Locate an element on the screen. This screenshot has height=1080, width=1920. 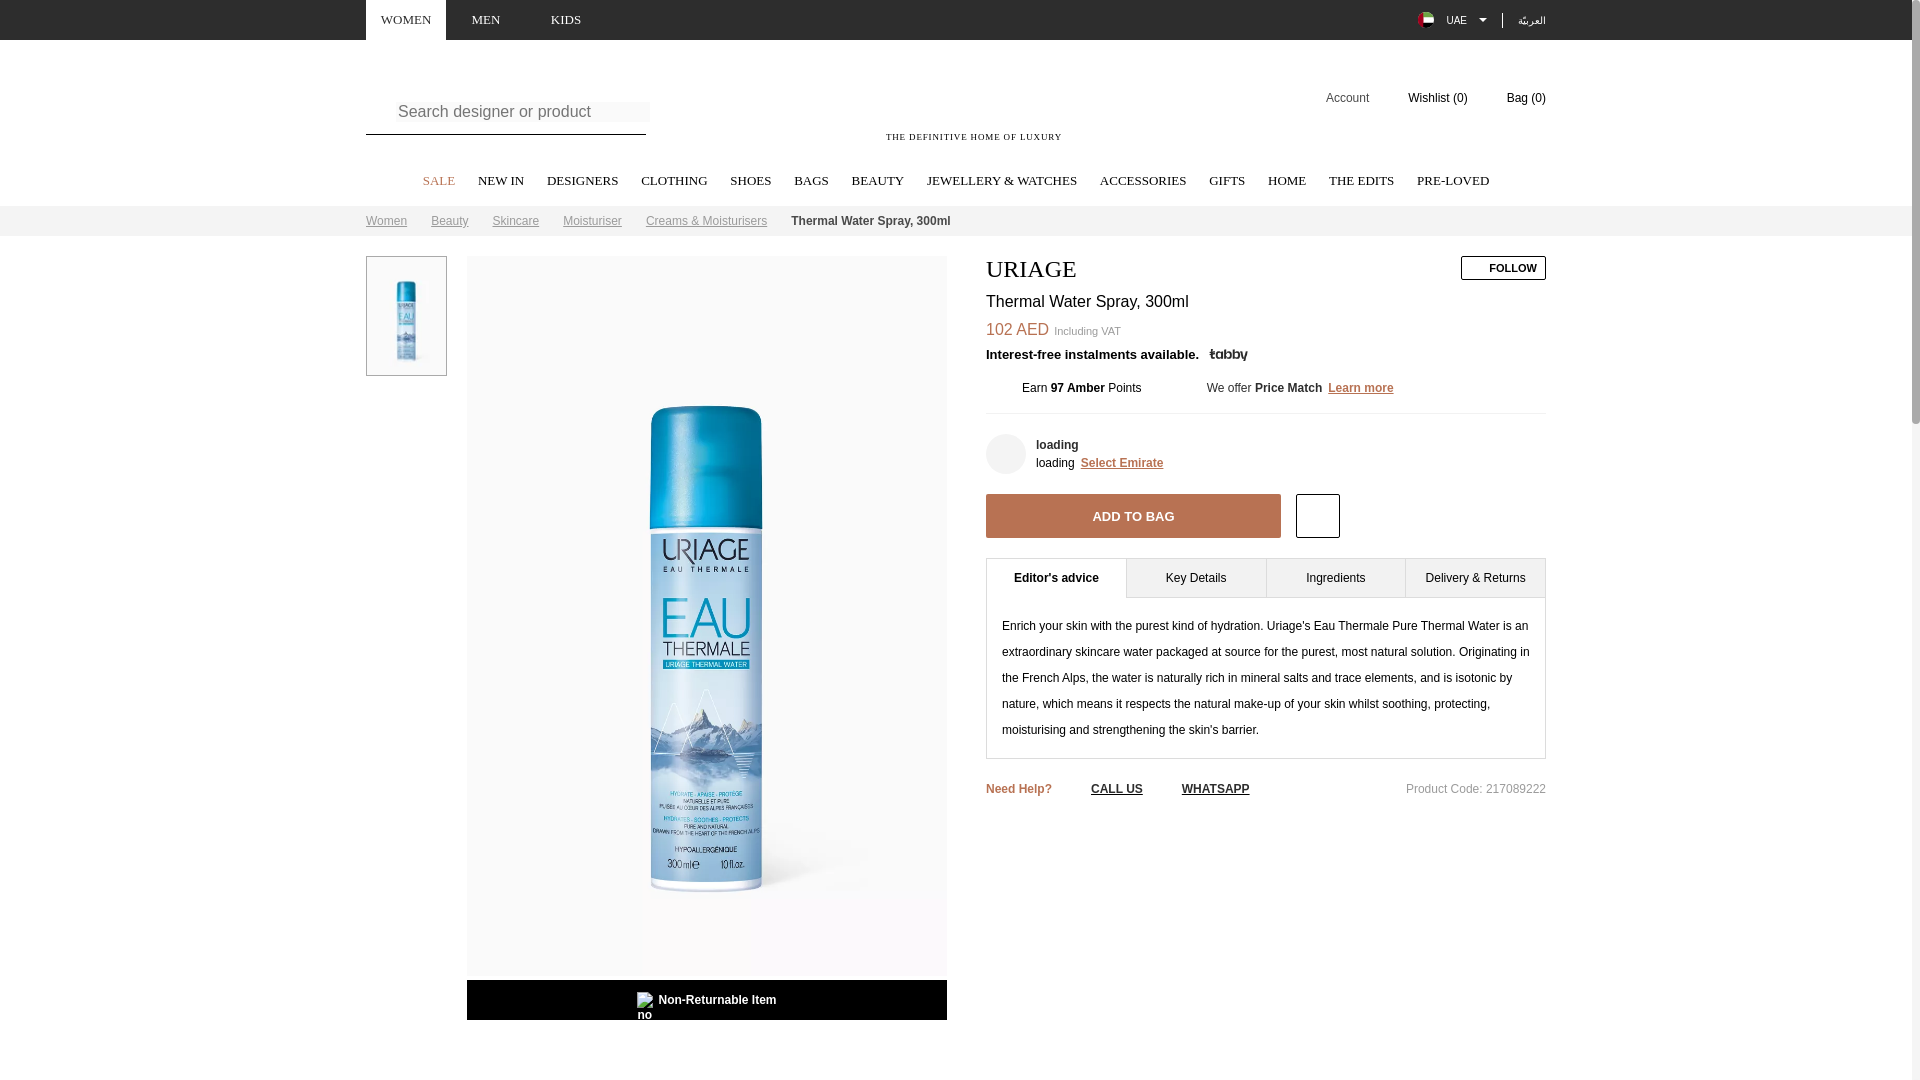
THE EDITS is located at coordinates (1360, 182).